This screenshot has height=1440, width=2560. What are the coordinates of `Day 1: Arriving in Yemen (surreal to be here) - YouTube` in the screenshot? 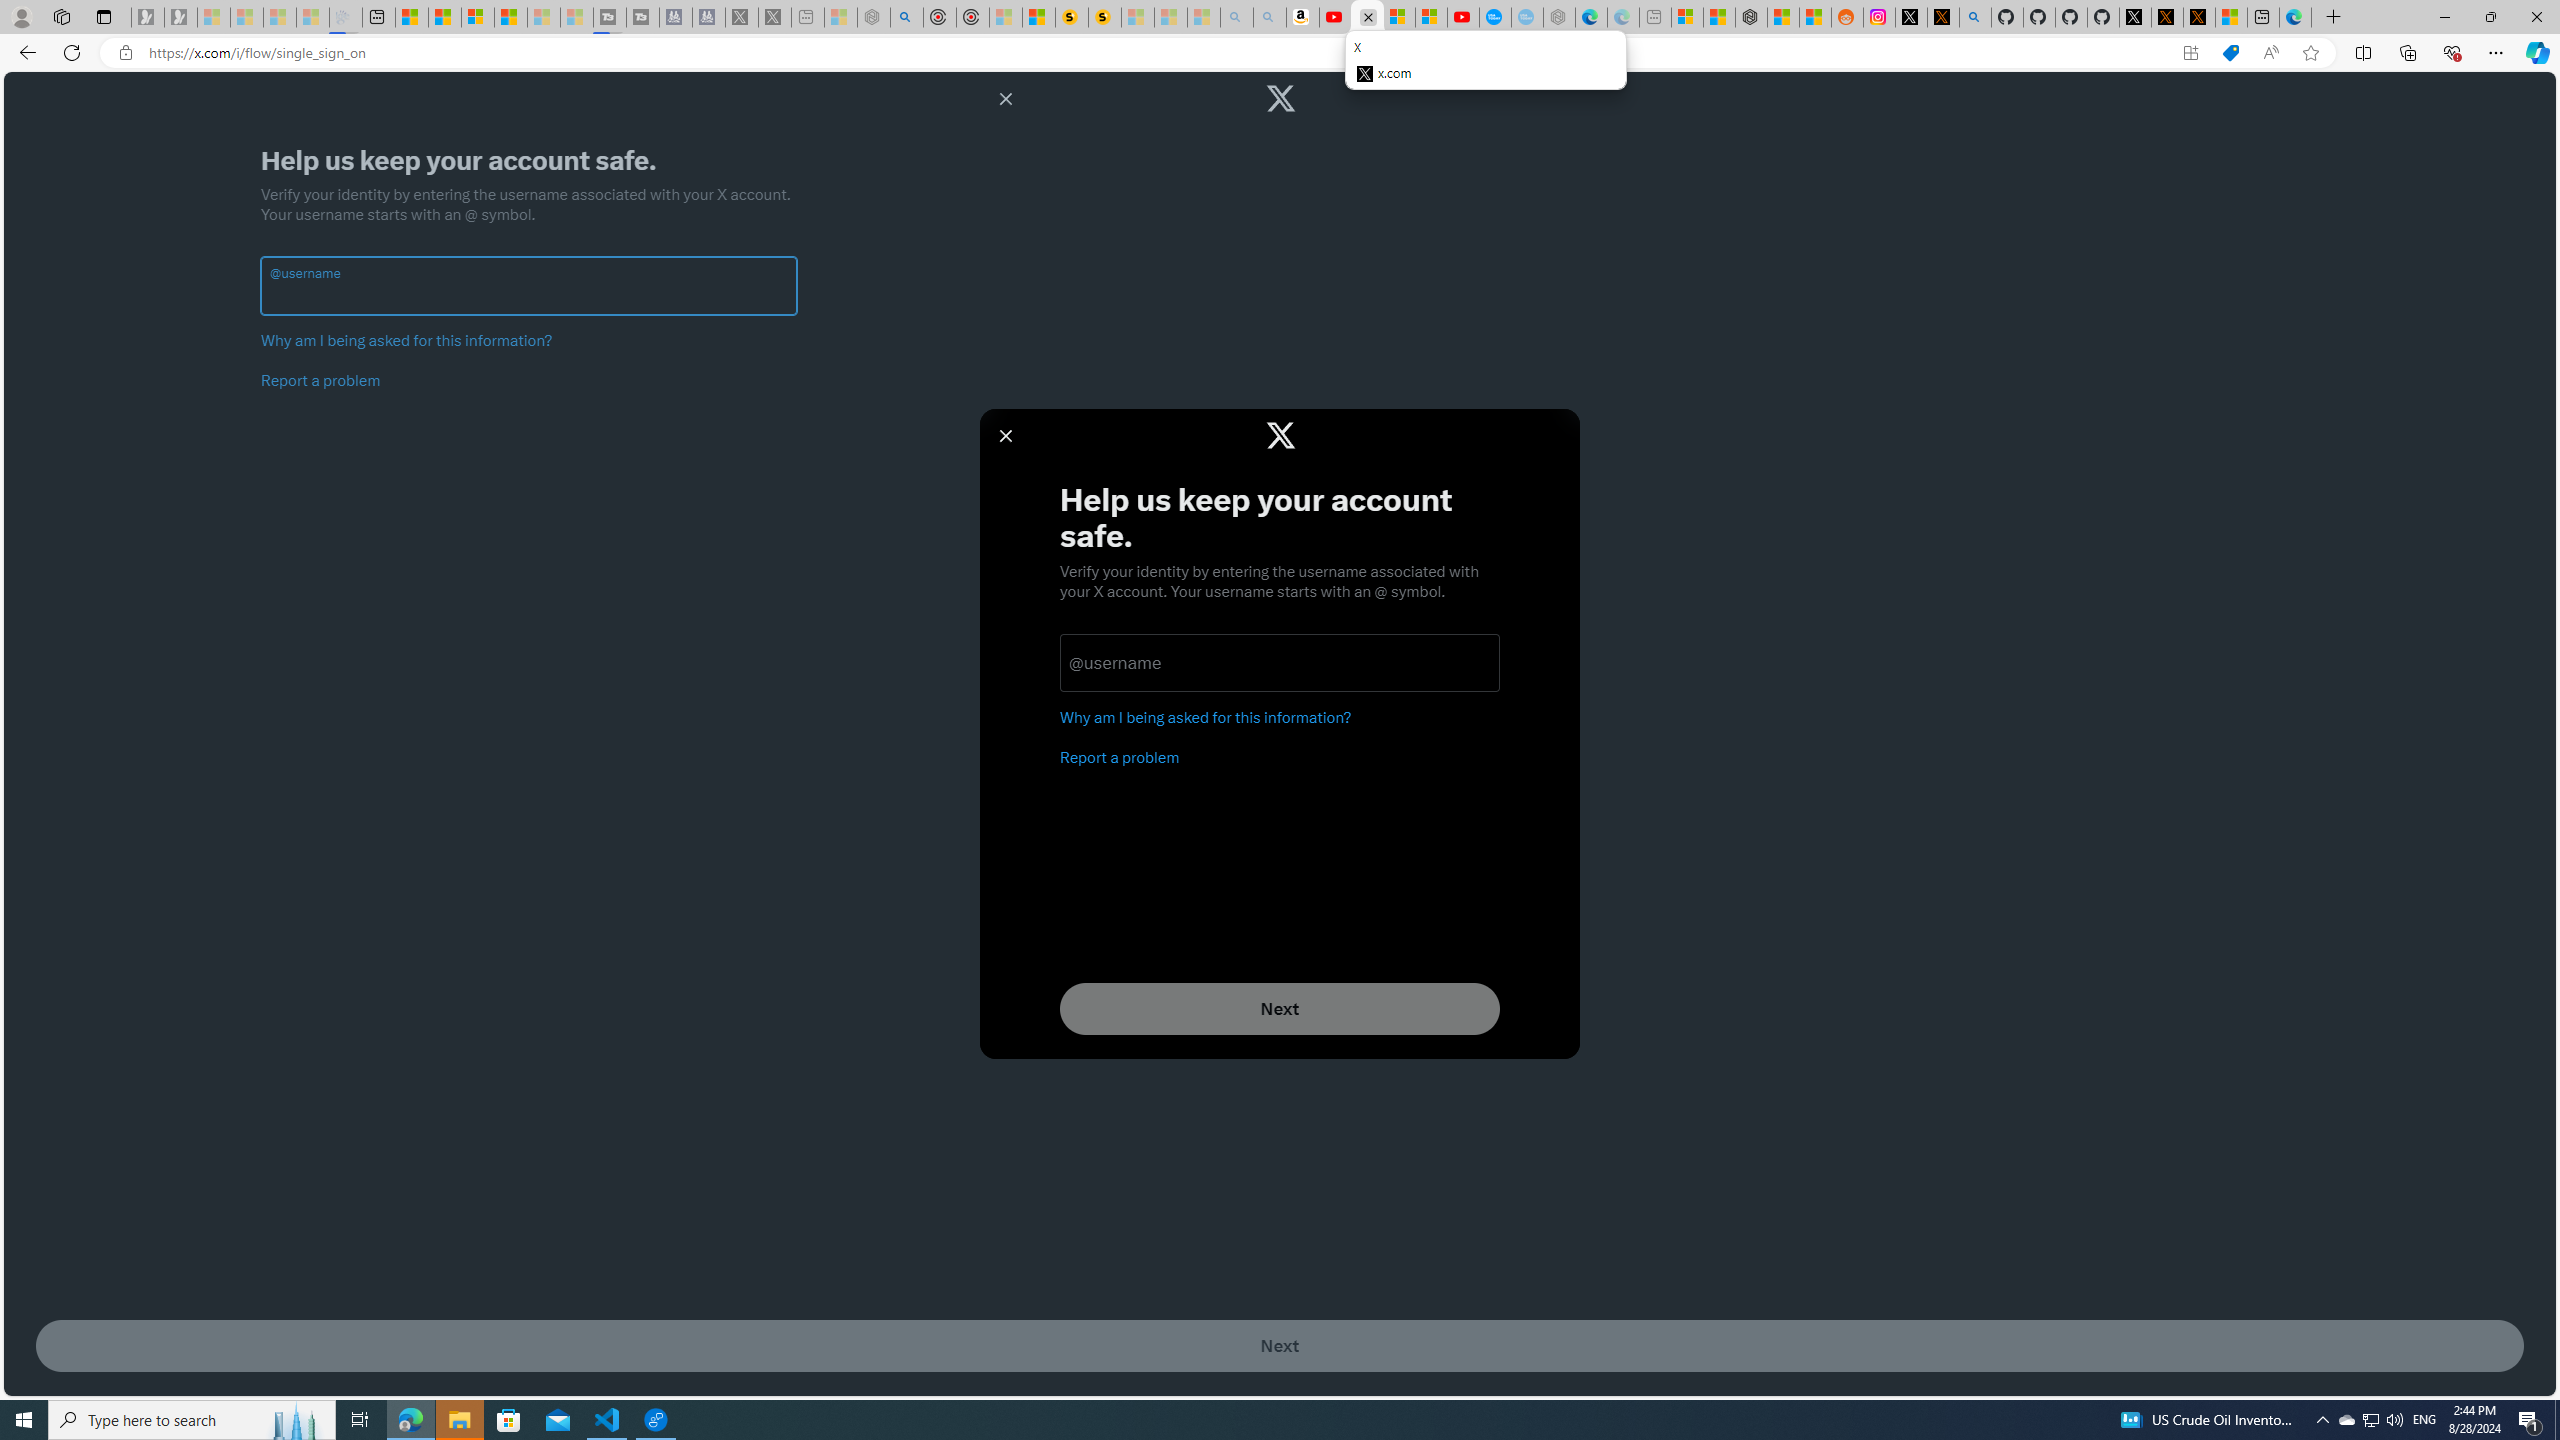 It's located at (1334, 17).